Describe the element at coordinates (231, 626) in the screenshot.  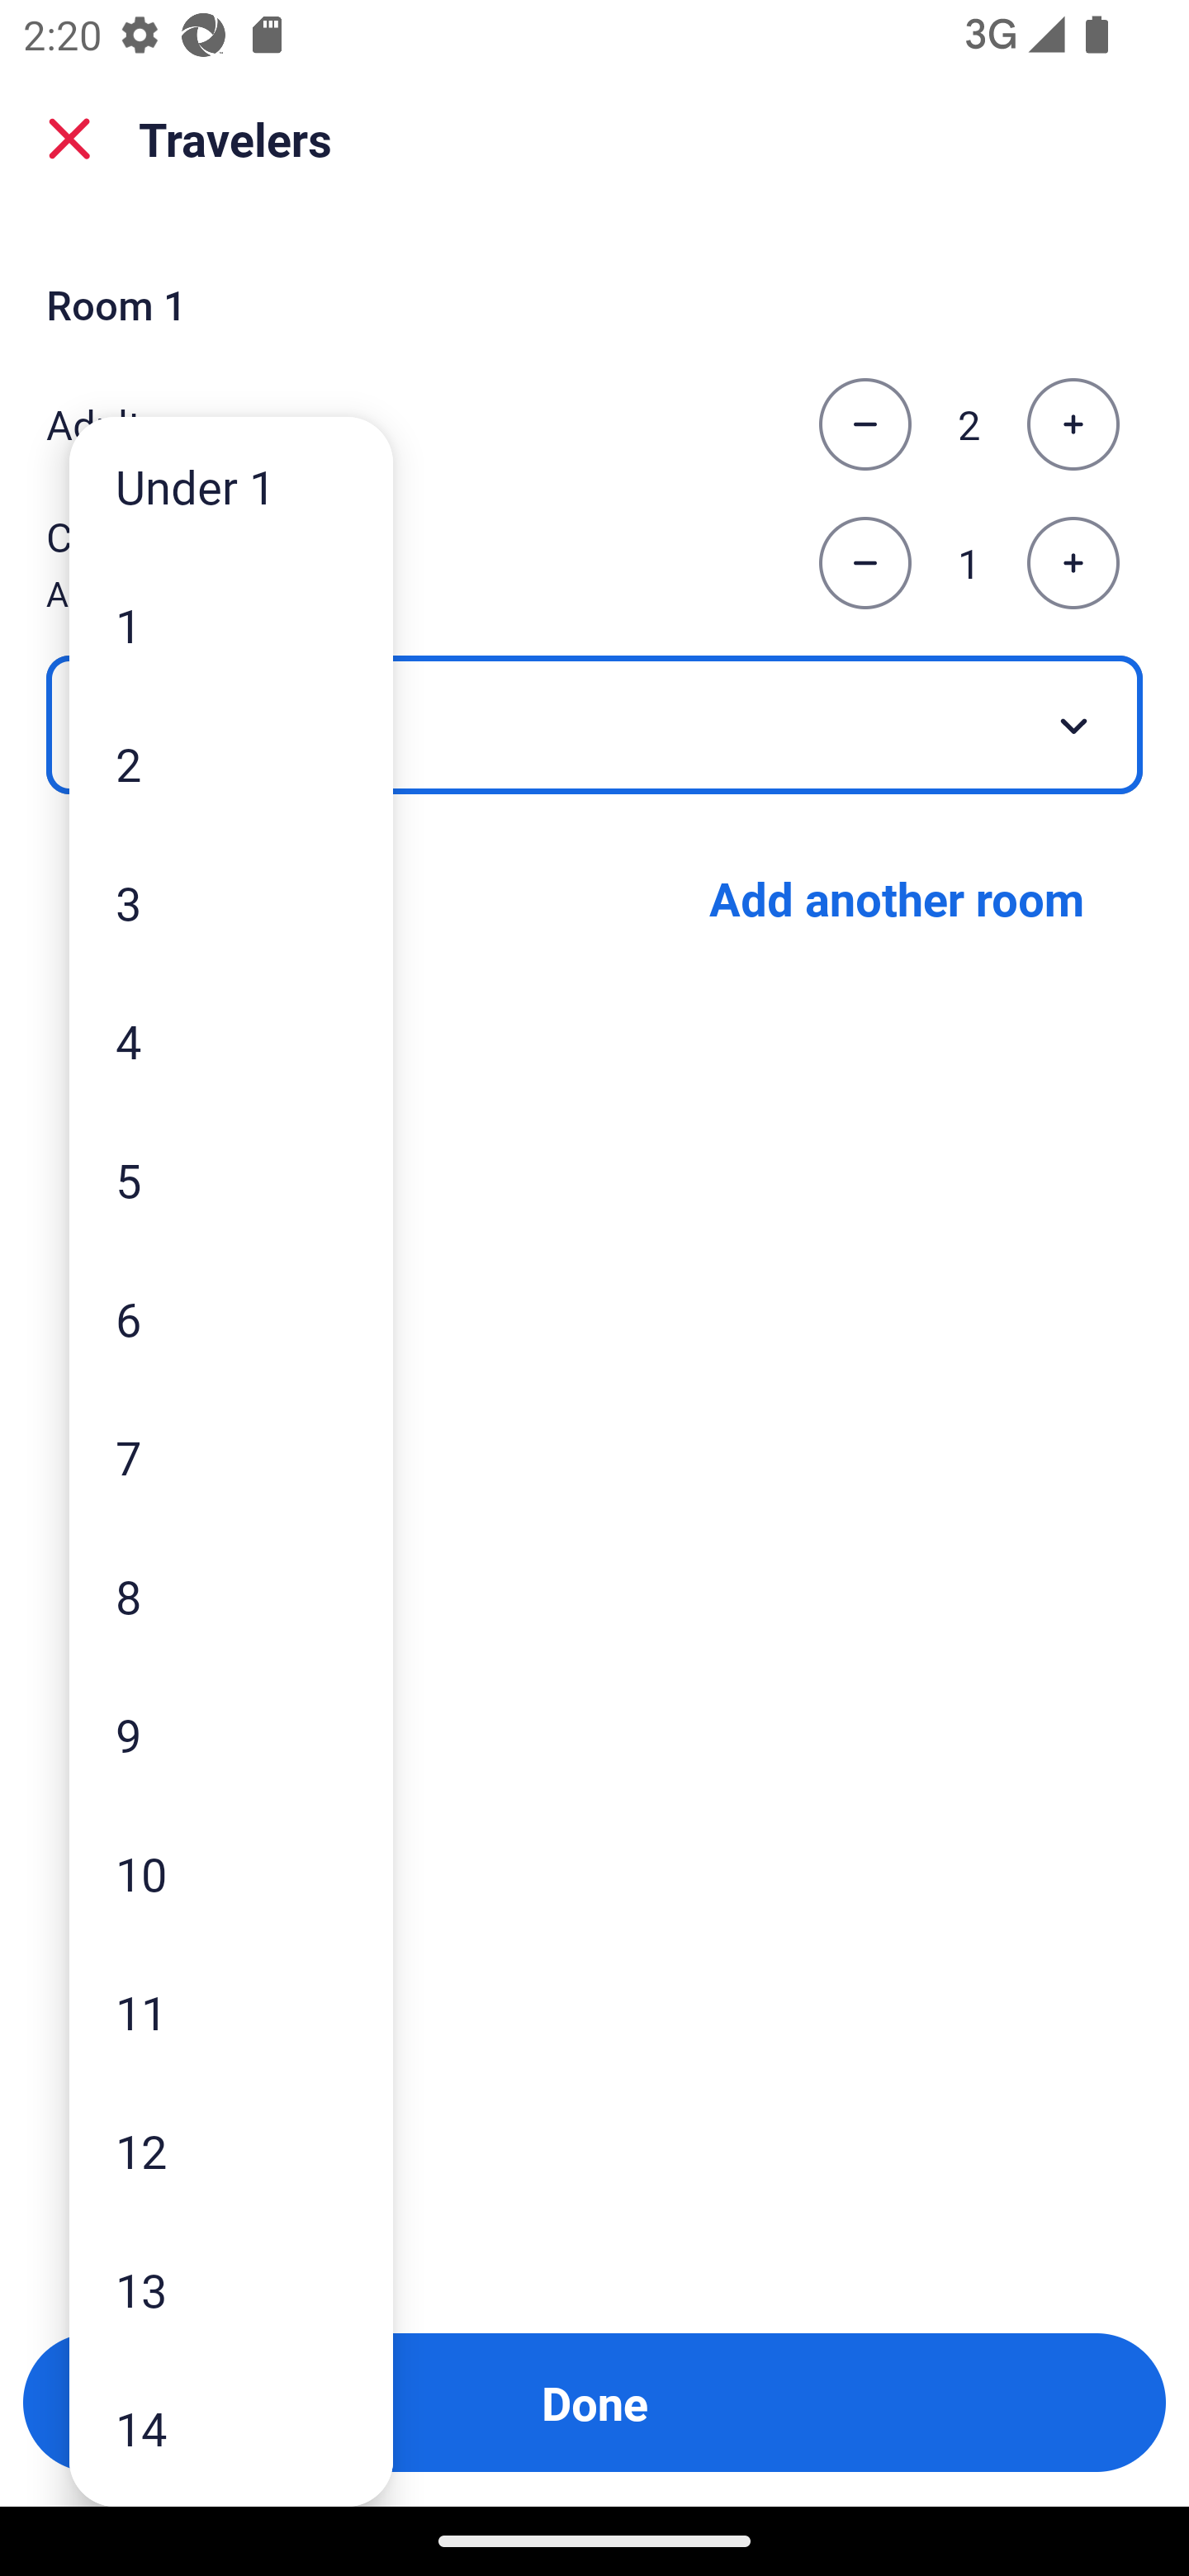
I see `1` at that location.